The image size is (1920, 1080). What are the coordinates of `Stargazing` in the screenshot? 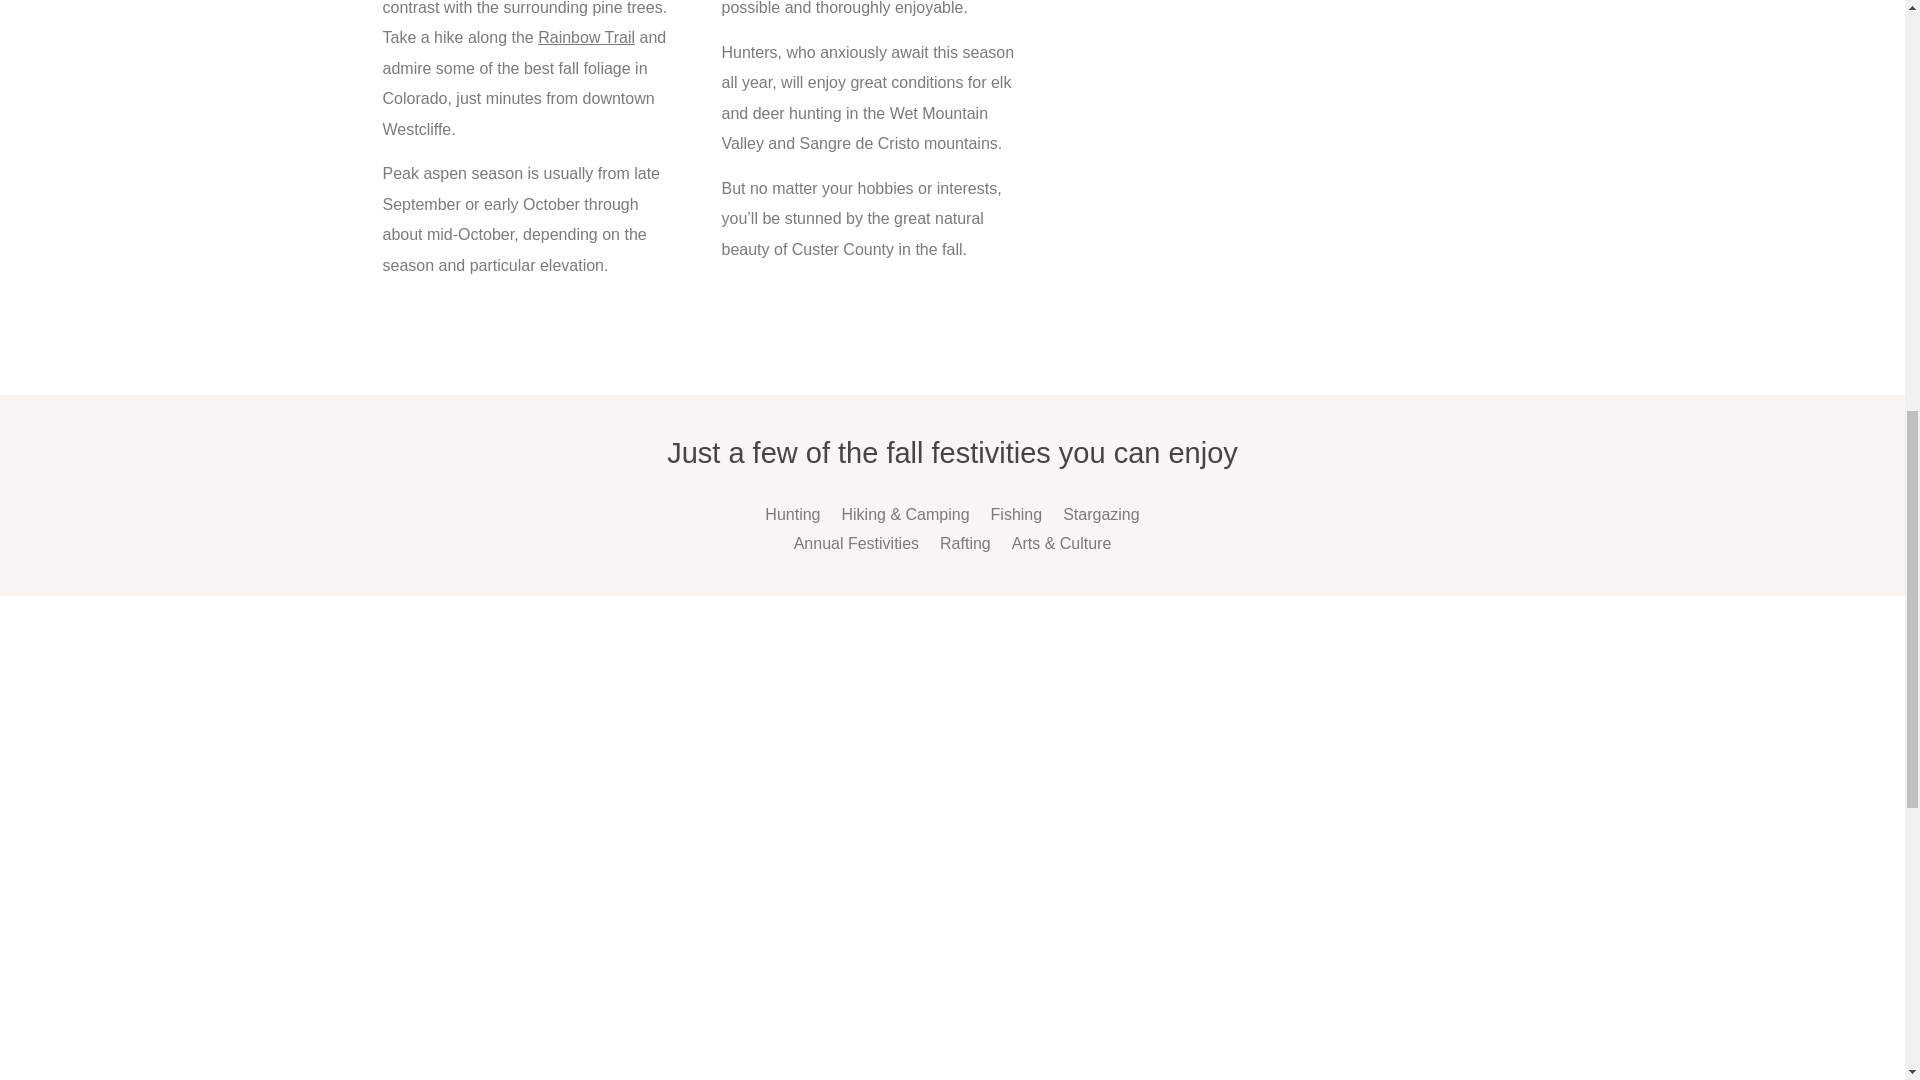 It's located at (1102, 515).